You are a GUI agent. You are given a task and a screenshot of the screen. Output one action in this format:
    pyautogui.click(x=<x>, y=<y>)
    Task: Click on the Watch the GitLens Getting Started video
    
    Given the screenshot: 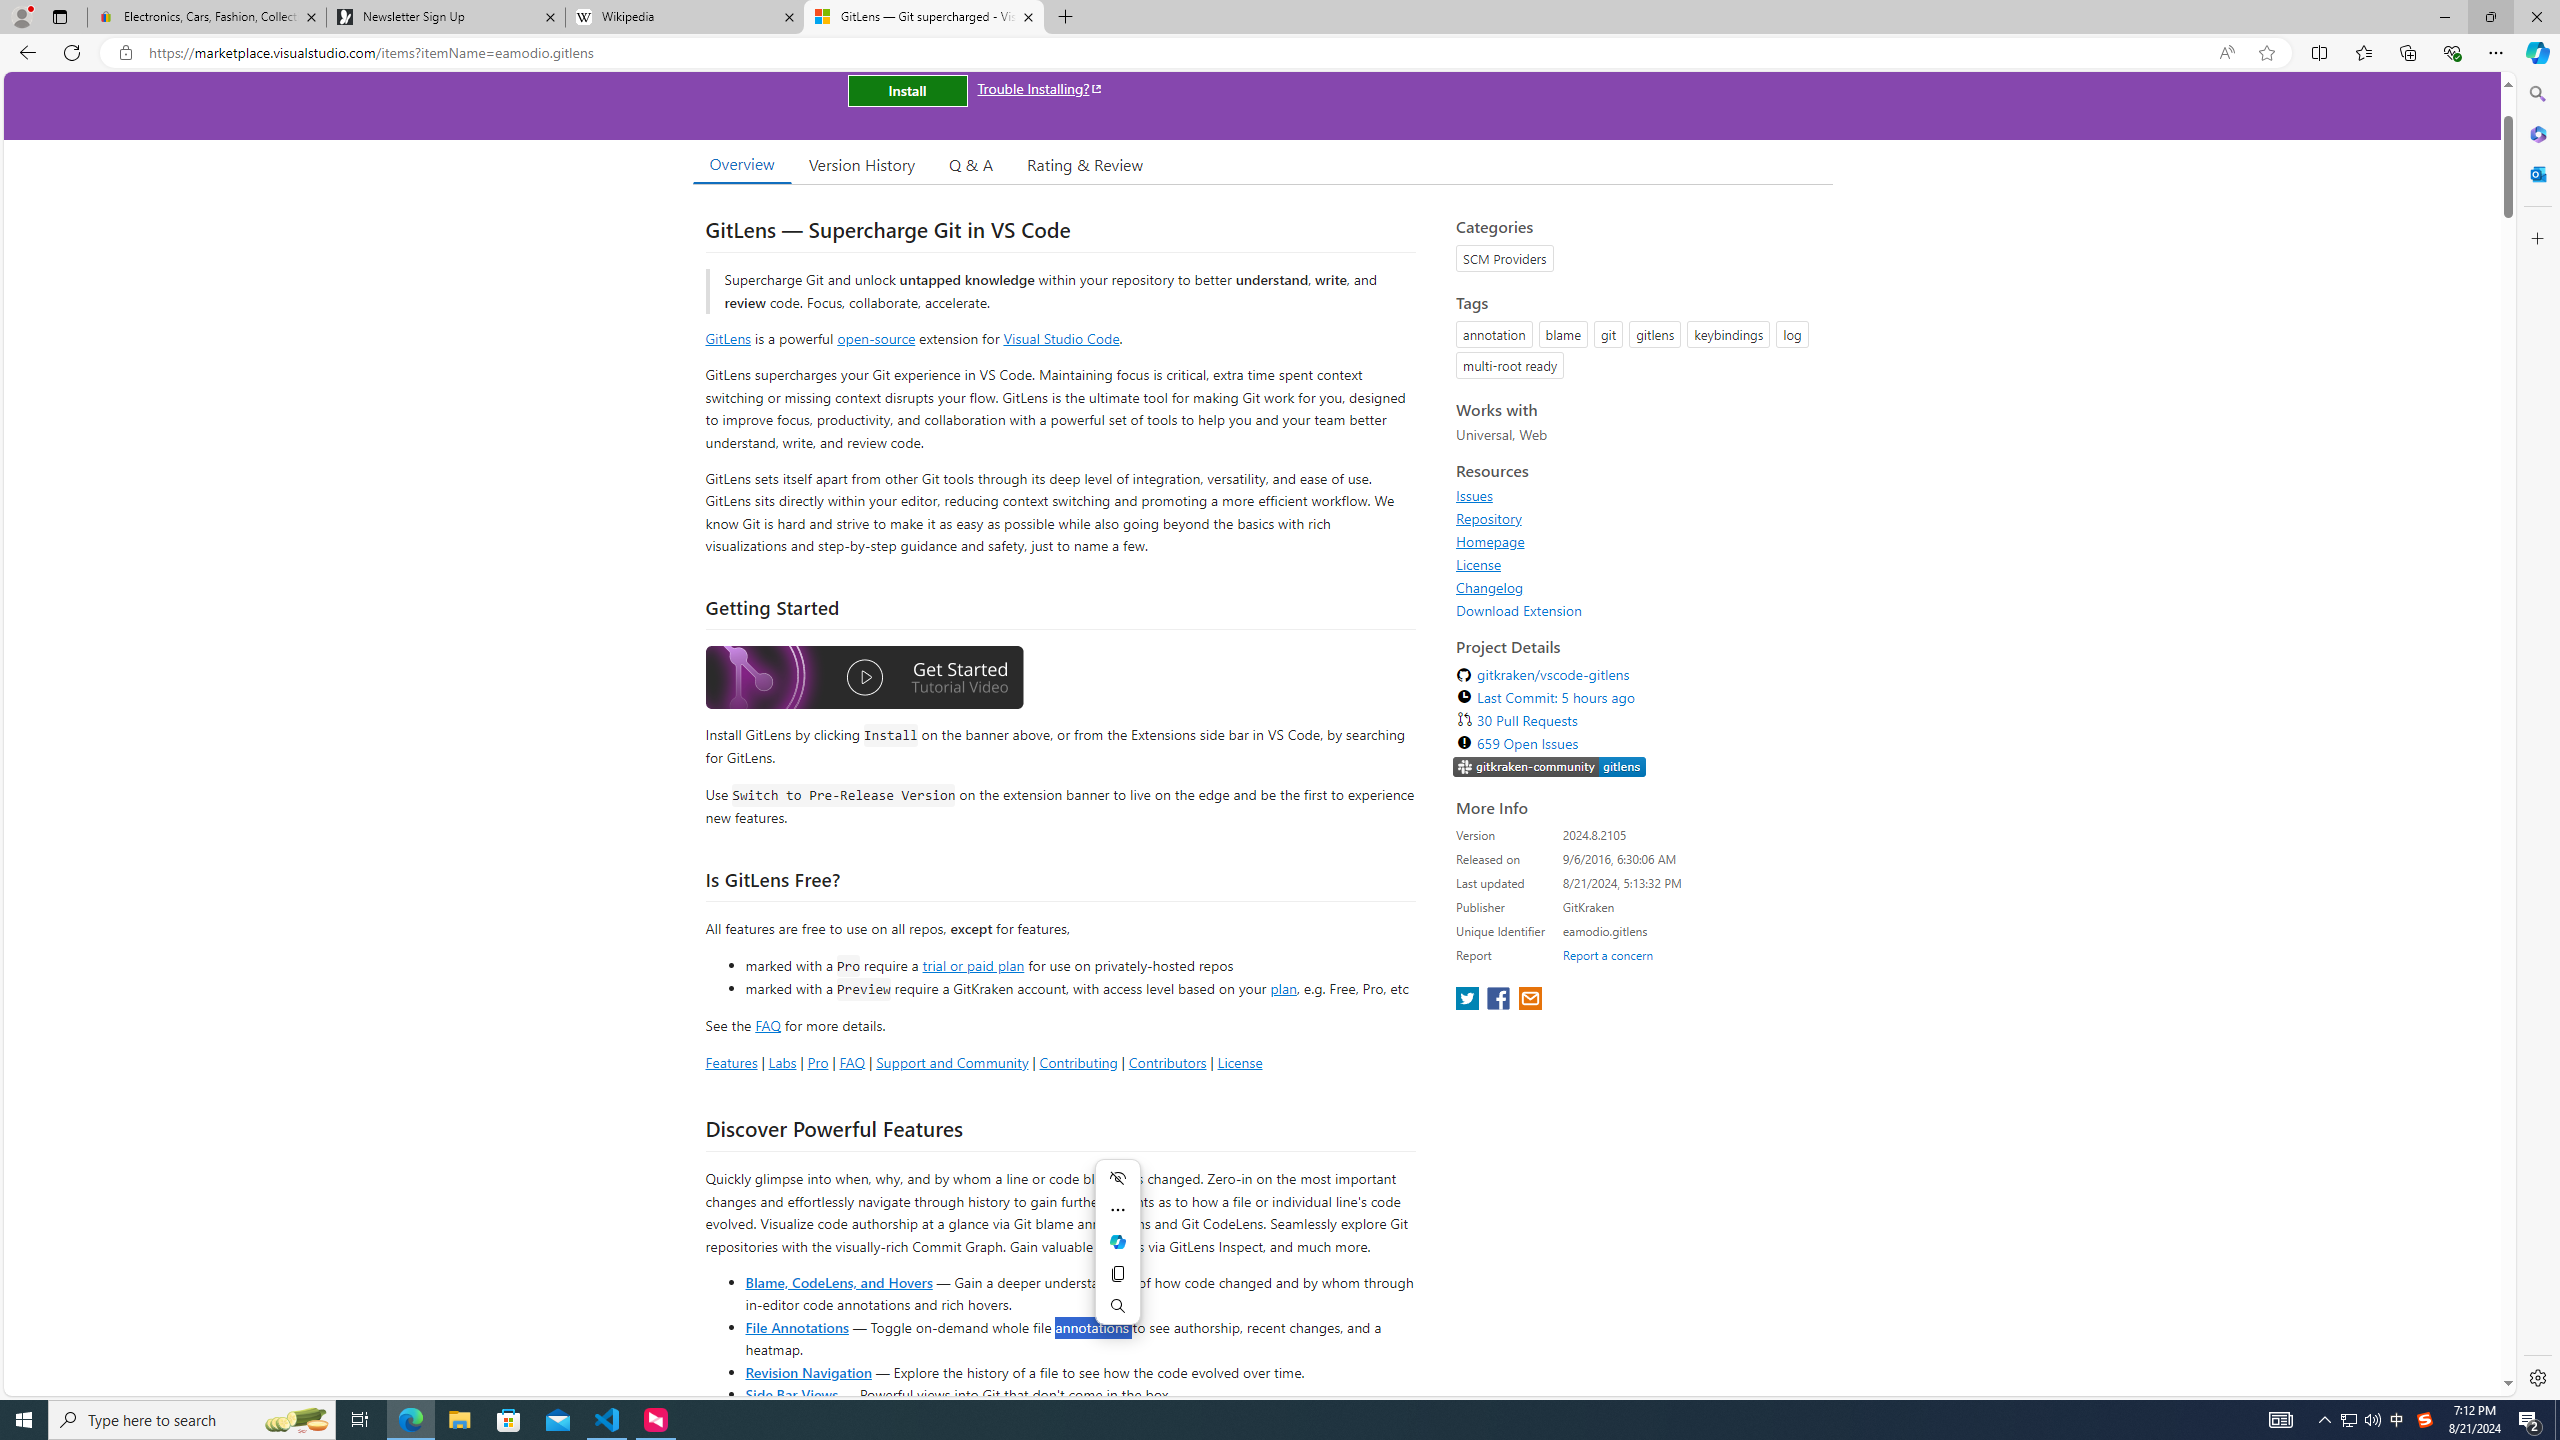 What is the action you would take?
    pyautogui.click(x=864, y=678)
    